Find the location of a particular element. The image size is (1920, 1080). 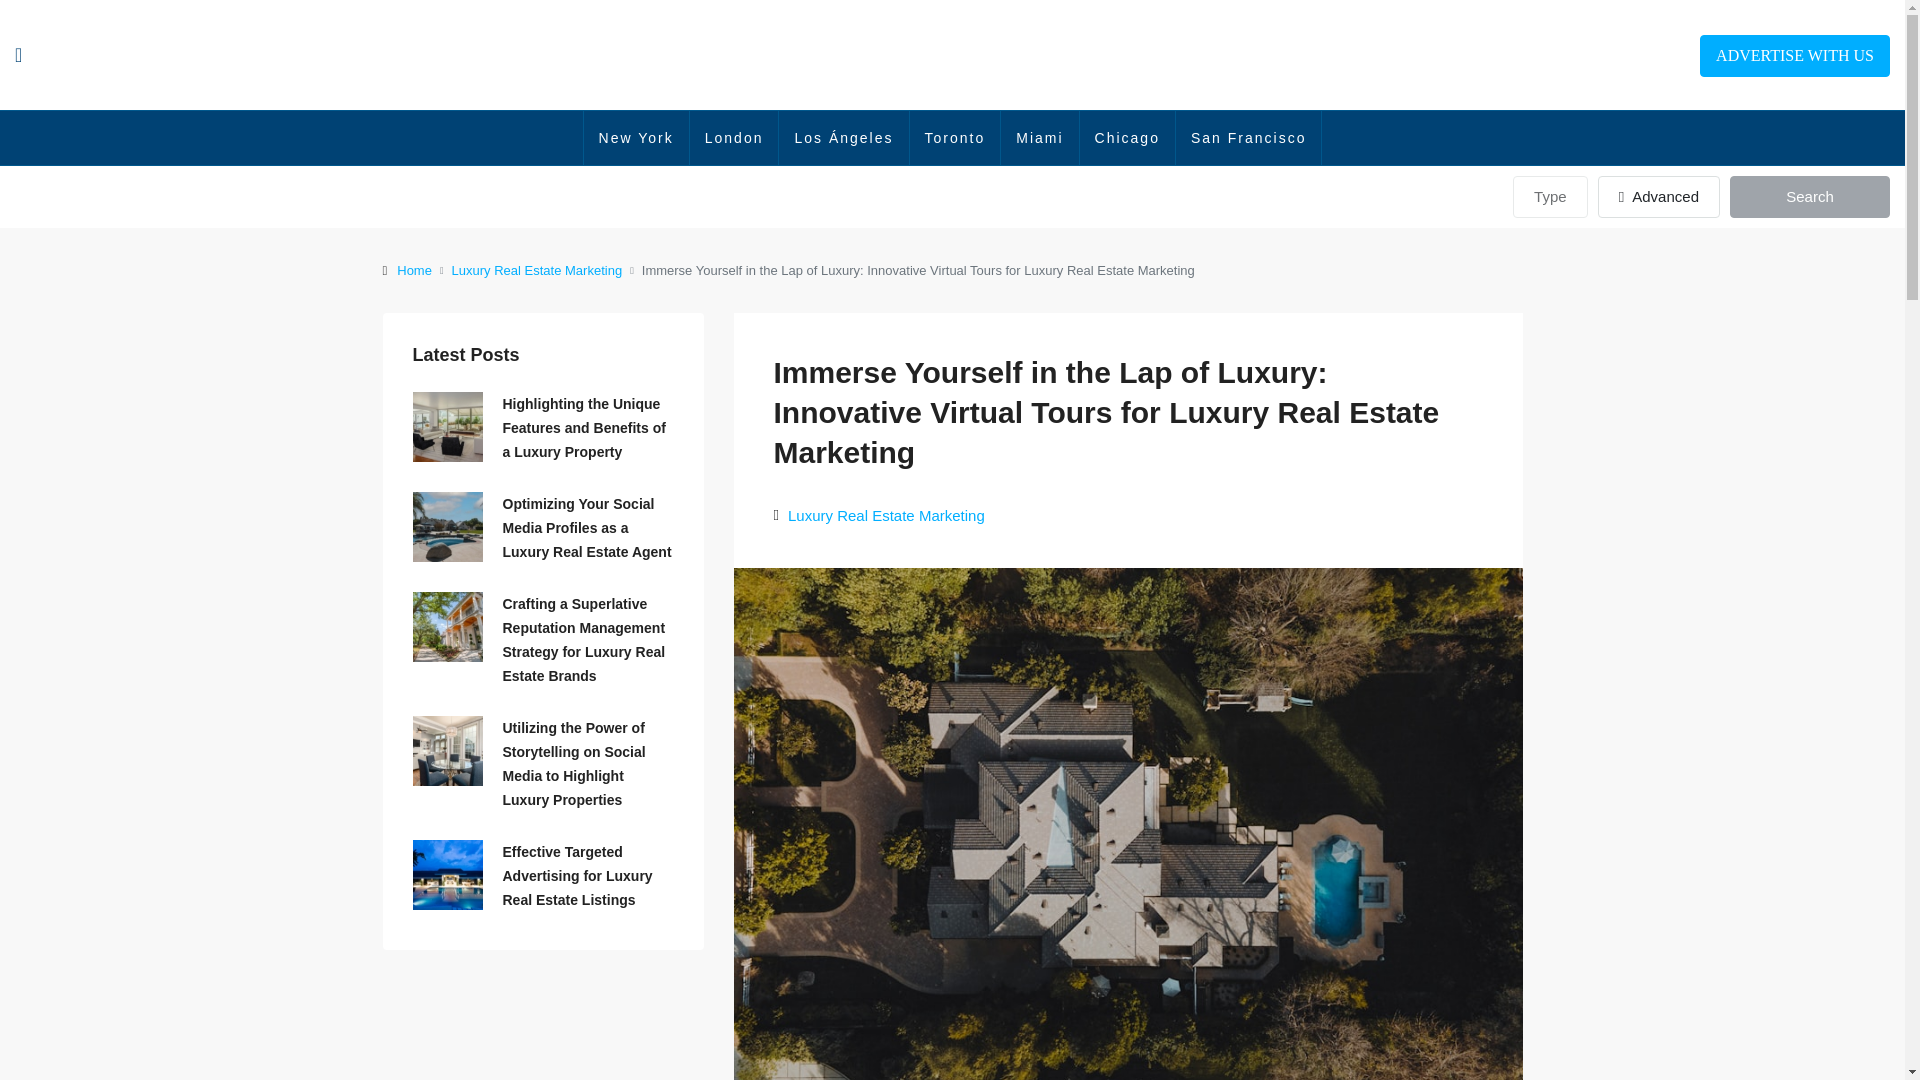

Type is located at coordinates (1550, 197).